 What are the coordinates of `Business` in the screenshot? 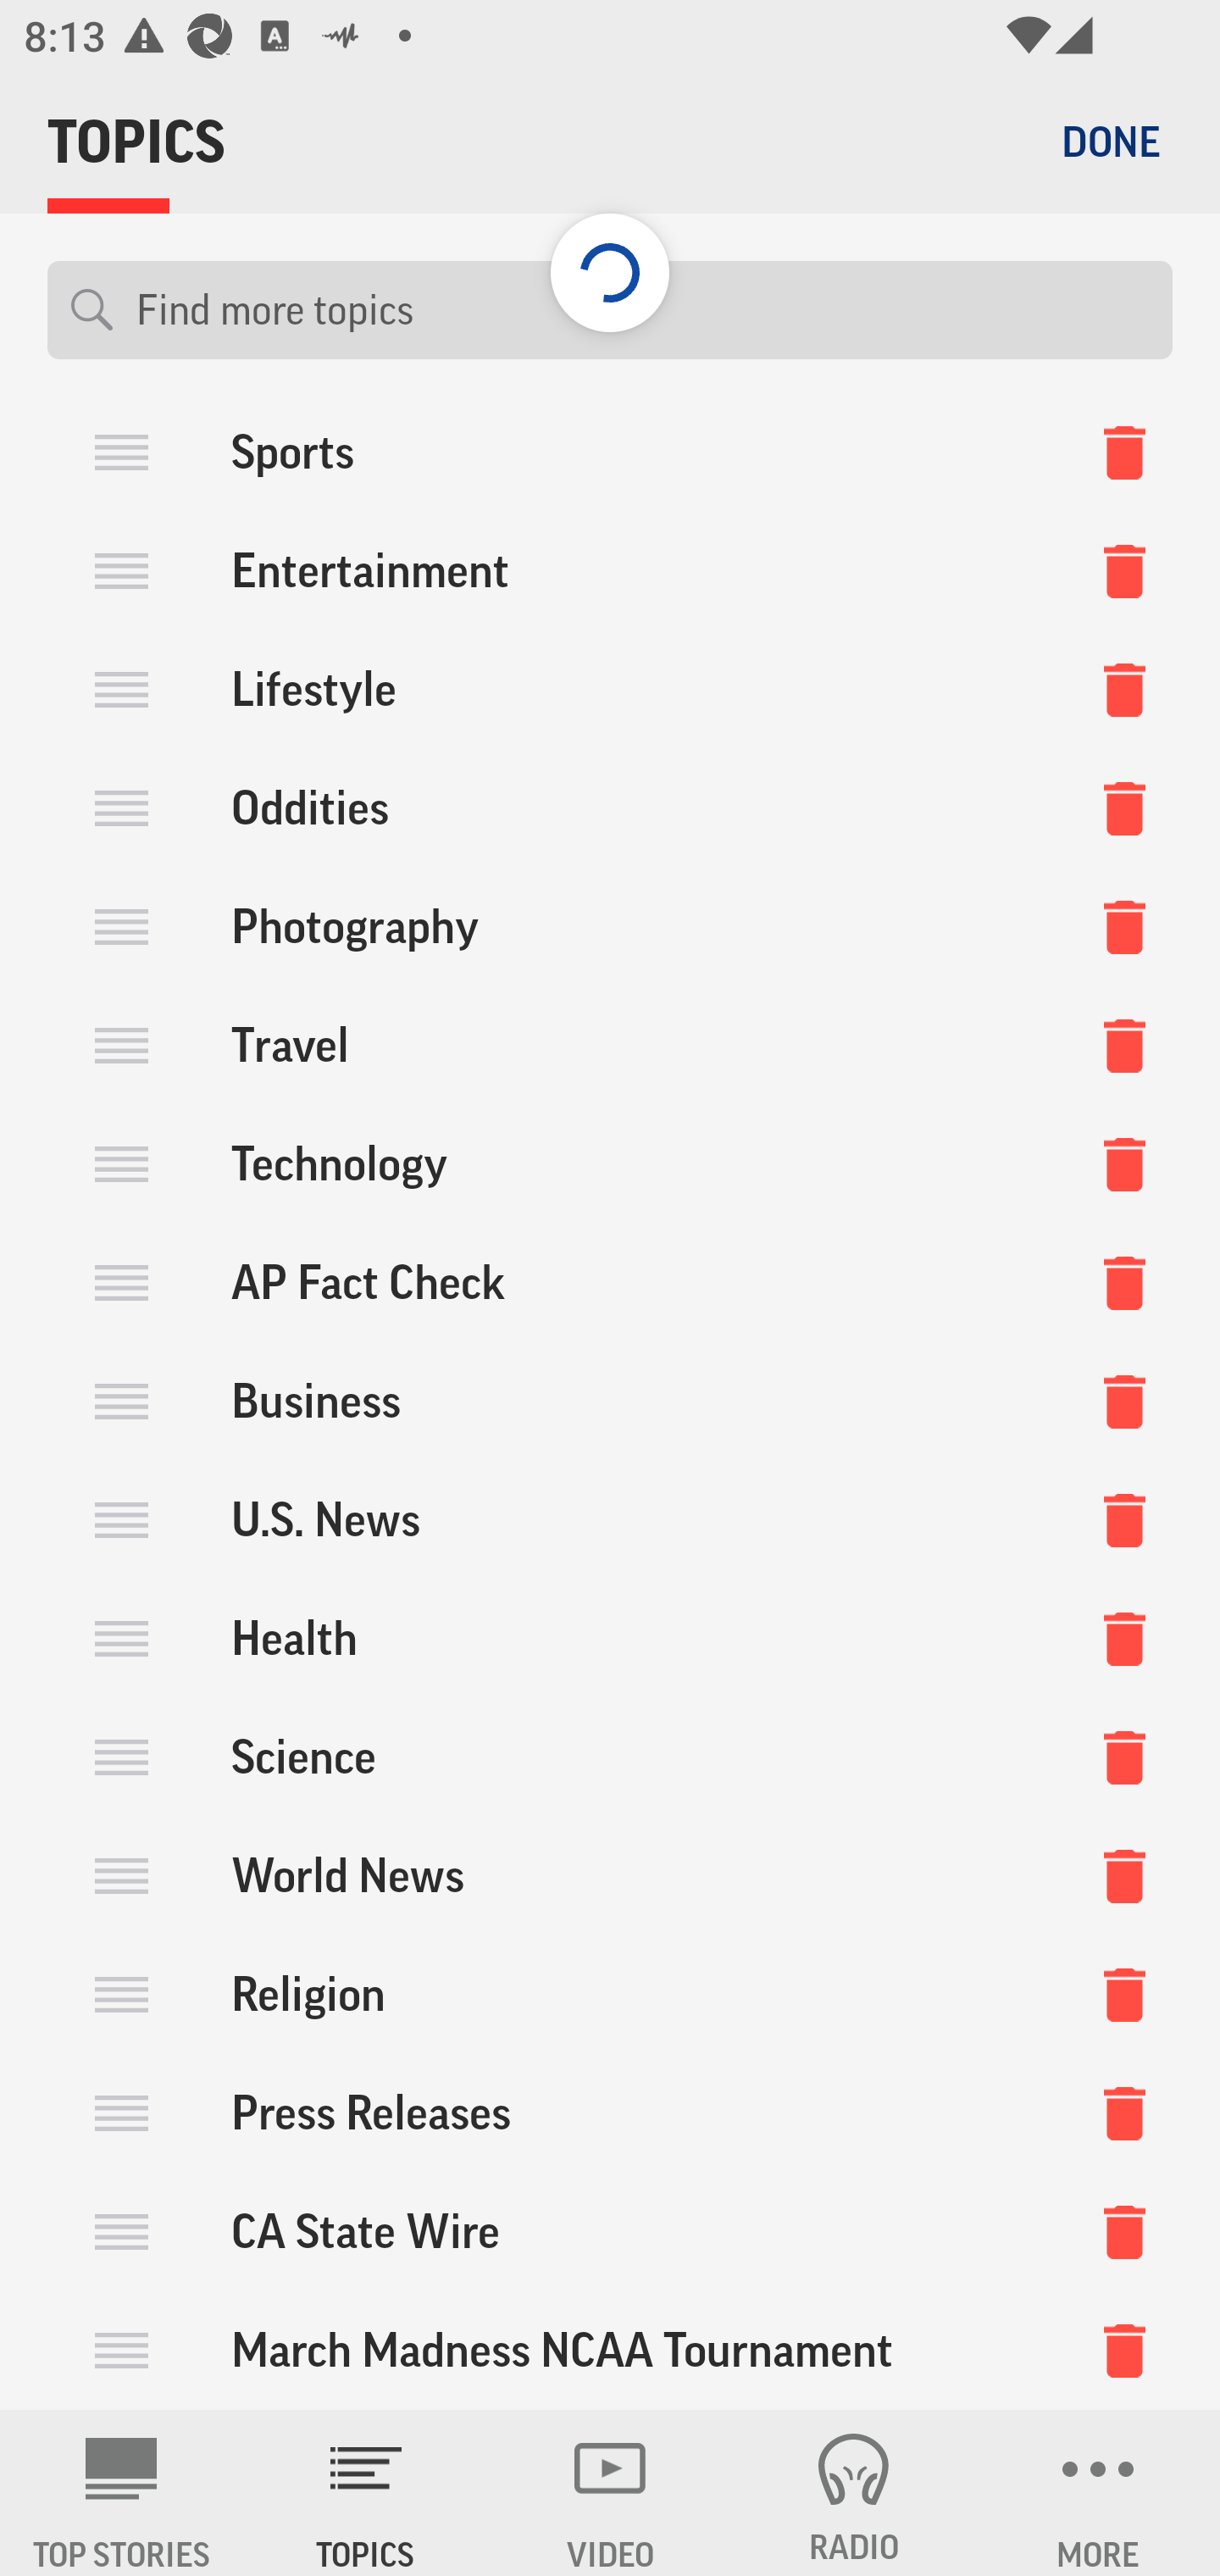 It's located at (610, 1401).